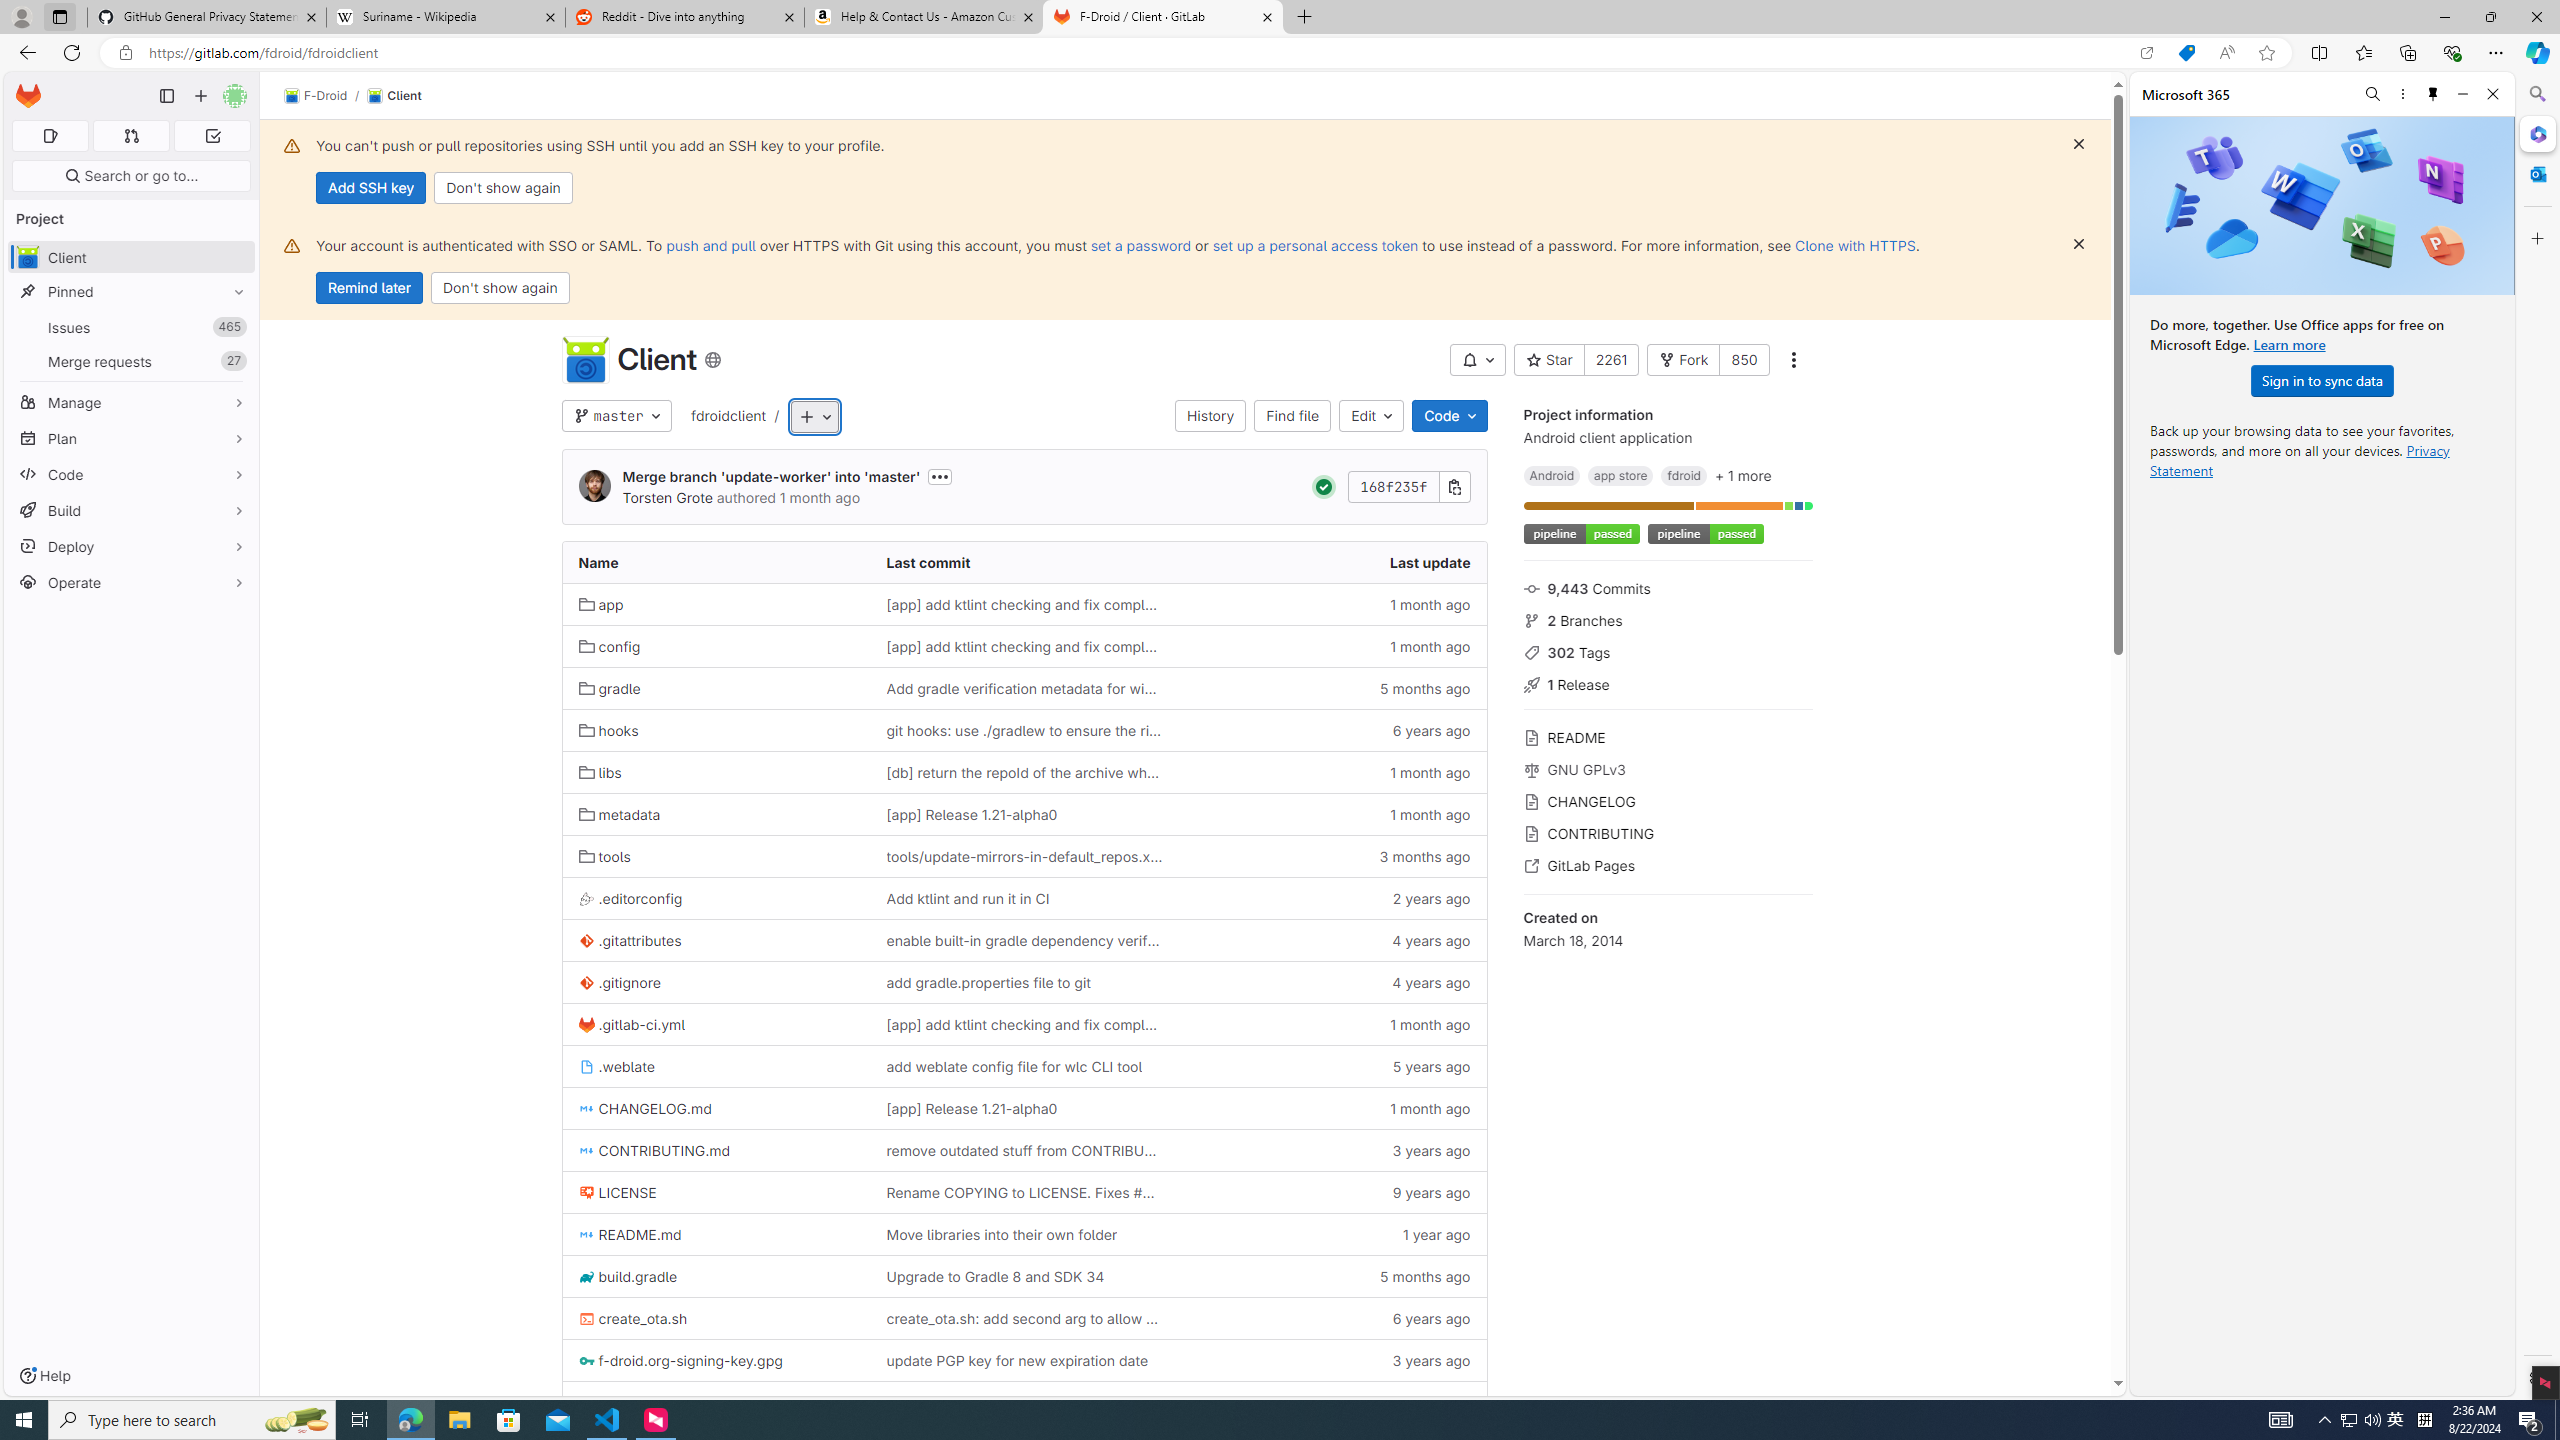  Describe the element at coordinates (730, 415) in the screenshot. I see `fdroidclient` at that location.